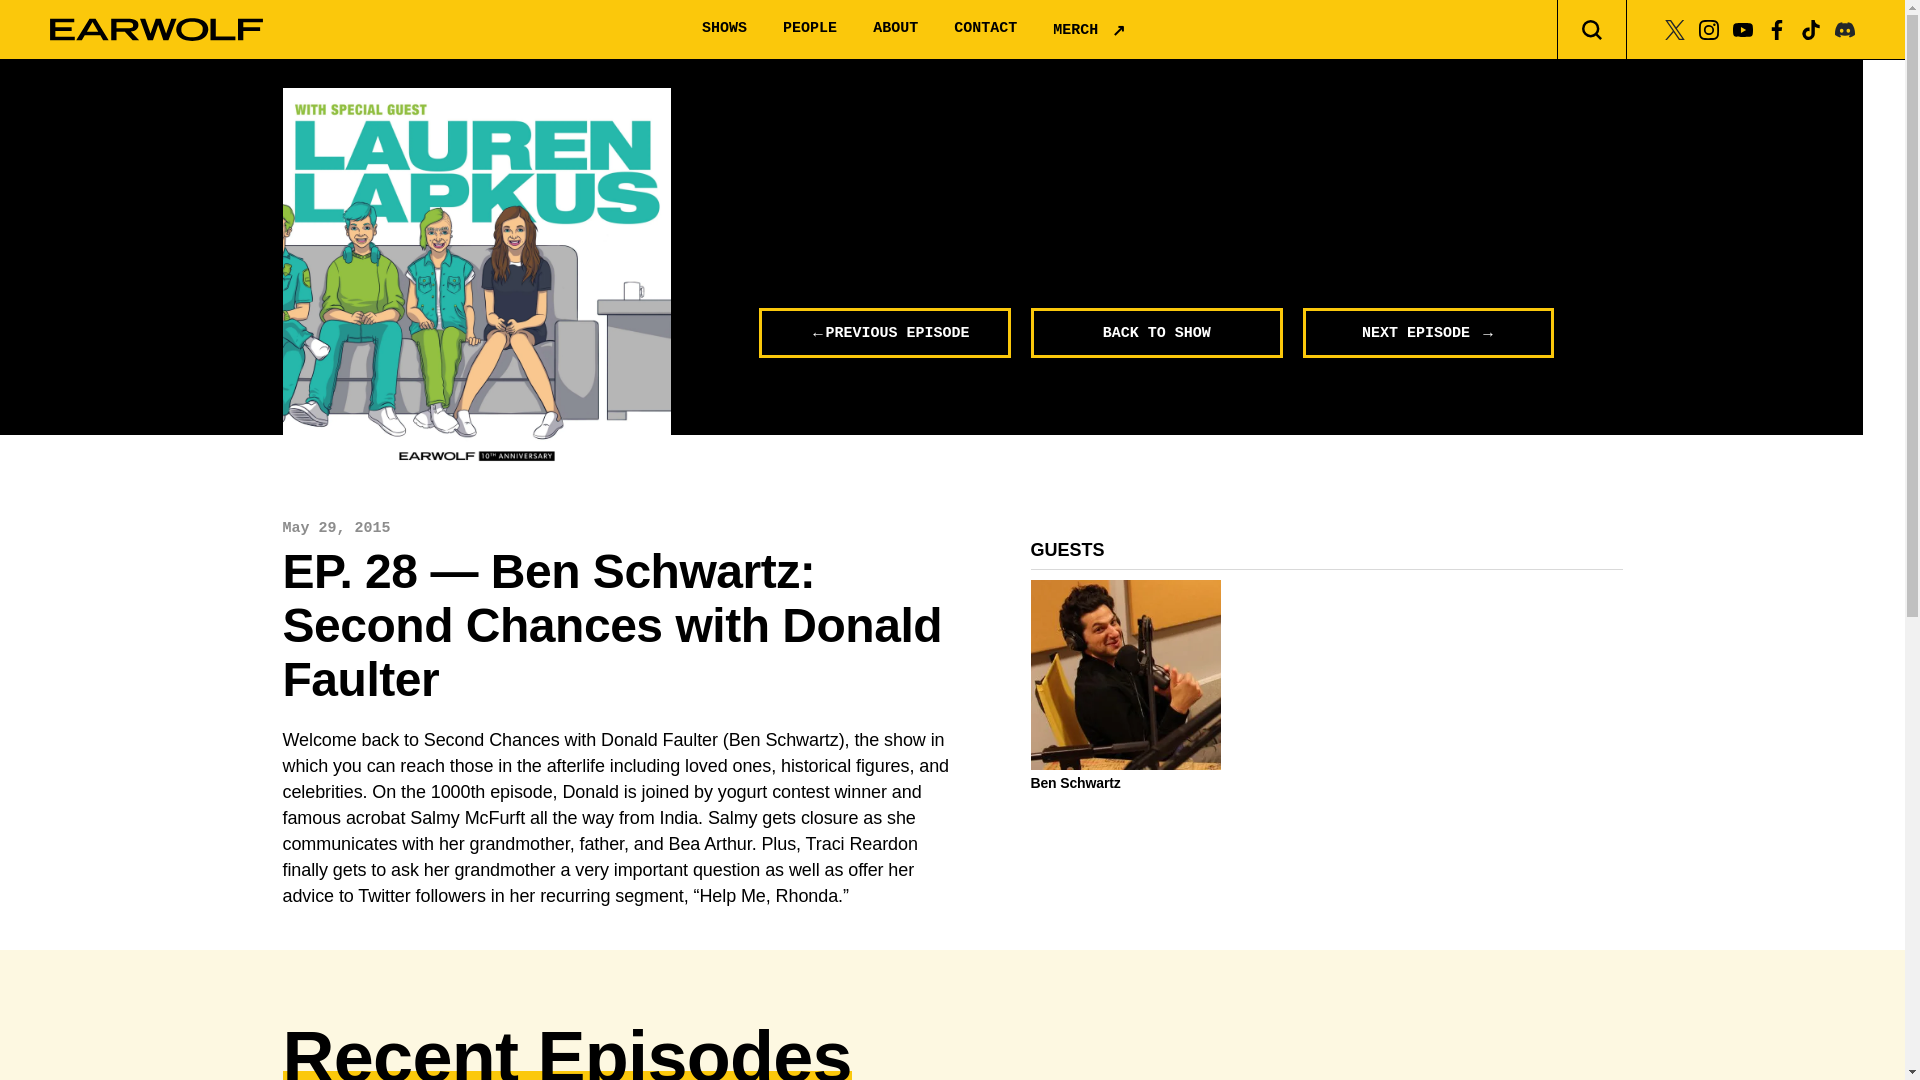 This screenshot has width=1920, height=1080. Describe the element at coordinates (1156, 332) in the screenshot. I see `BACK TO SHOW` at that location.